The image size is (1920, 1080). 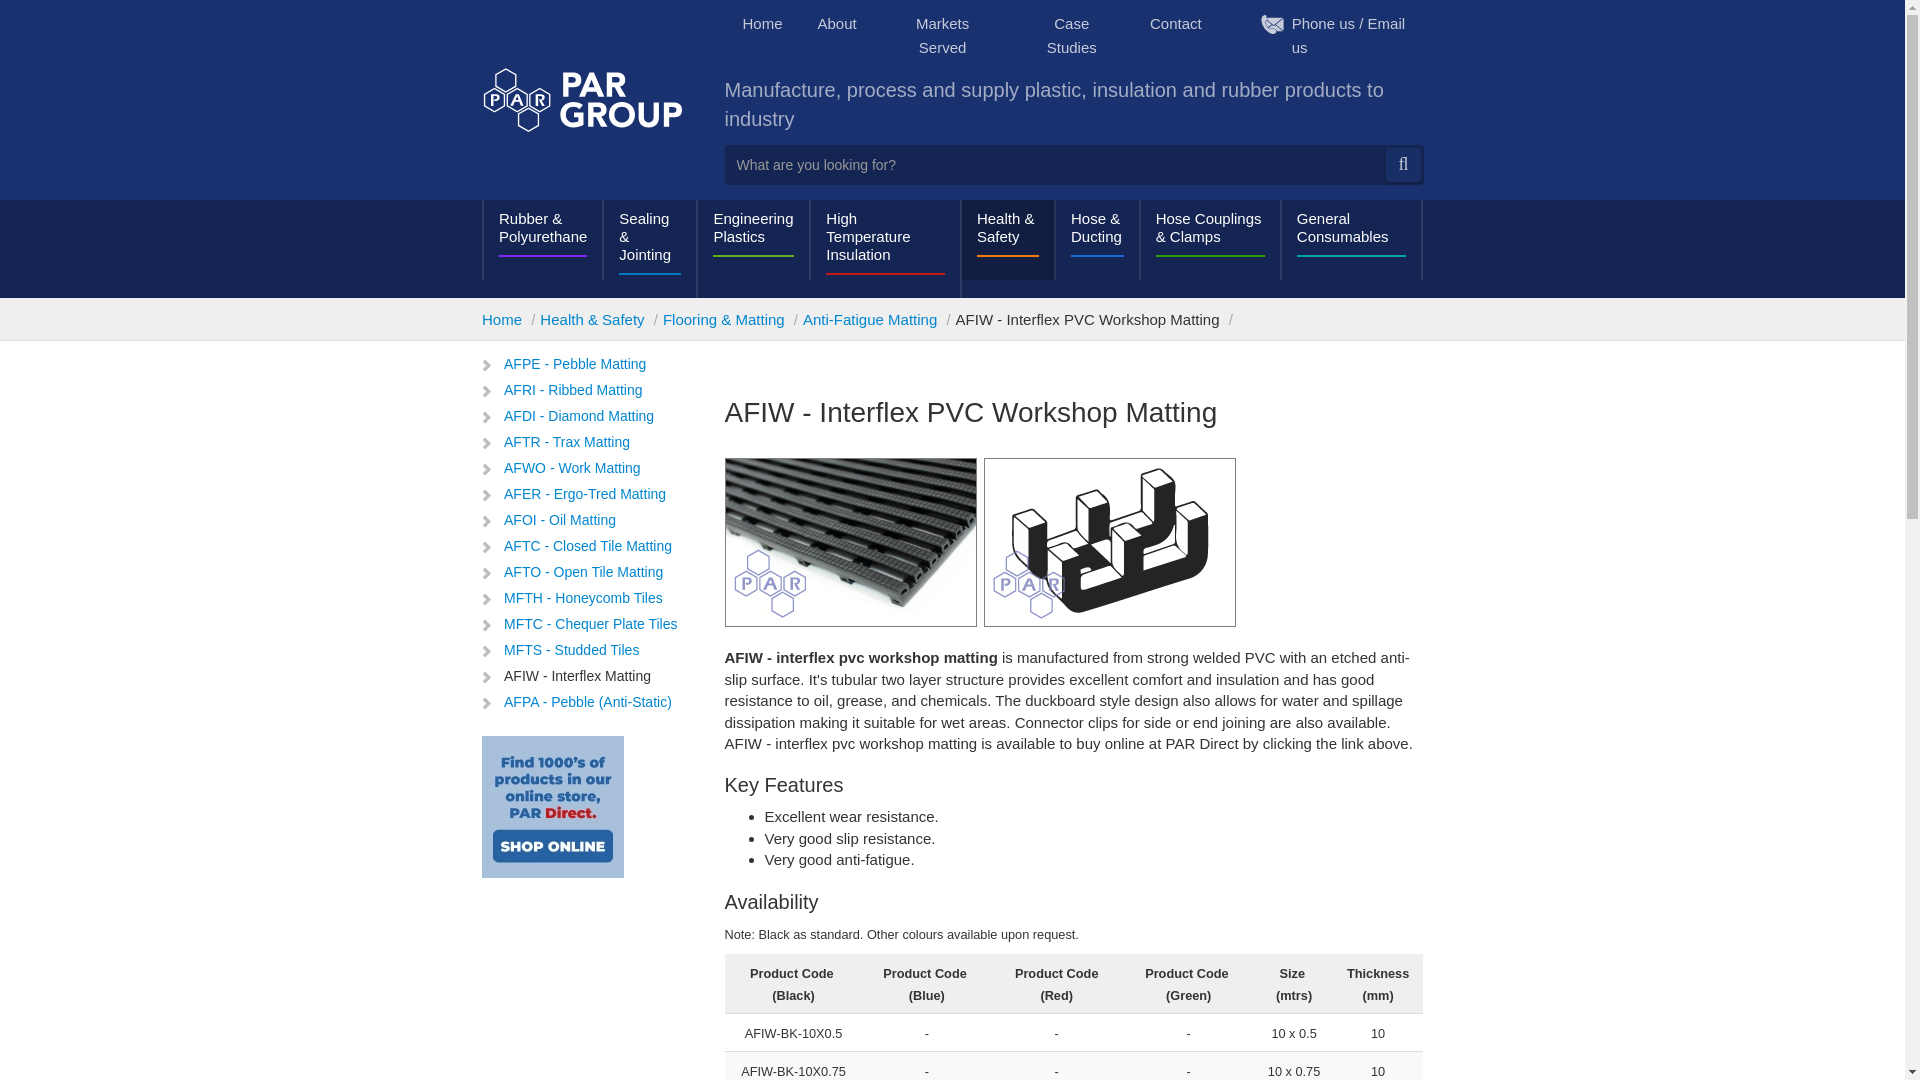 What do you see at coordinates (849, 542) in the screenshot?
I see `AFIW - Interflex PVC Workshop Matting` at bounding box center [849, 542].